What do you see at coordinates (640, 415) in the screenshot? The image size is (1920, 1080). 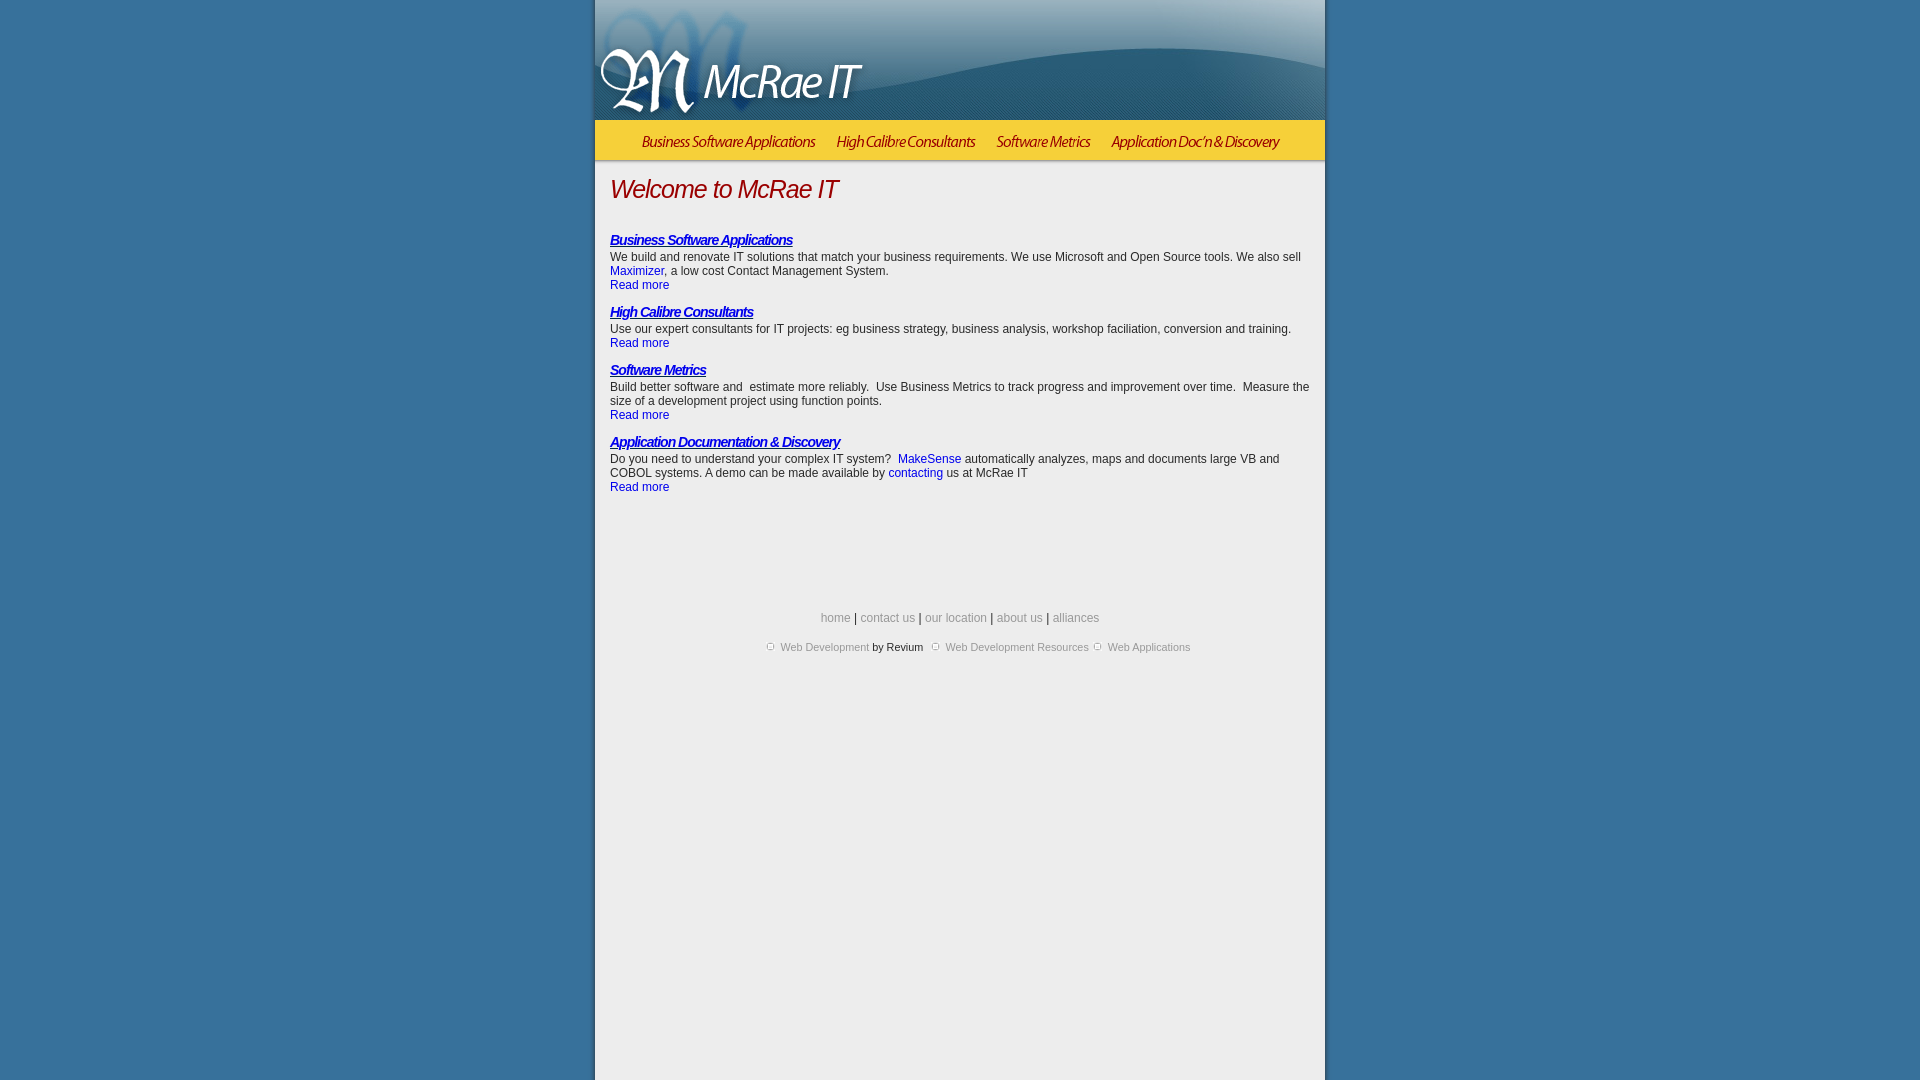 I see `Read more` at bounding box center [640, 415].